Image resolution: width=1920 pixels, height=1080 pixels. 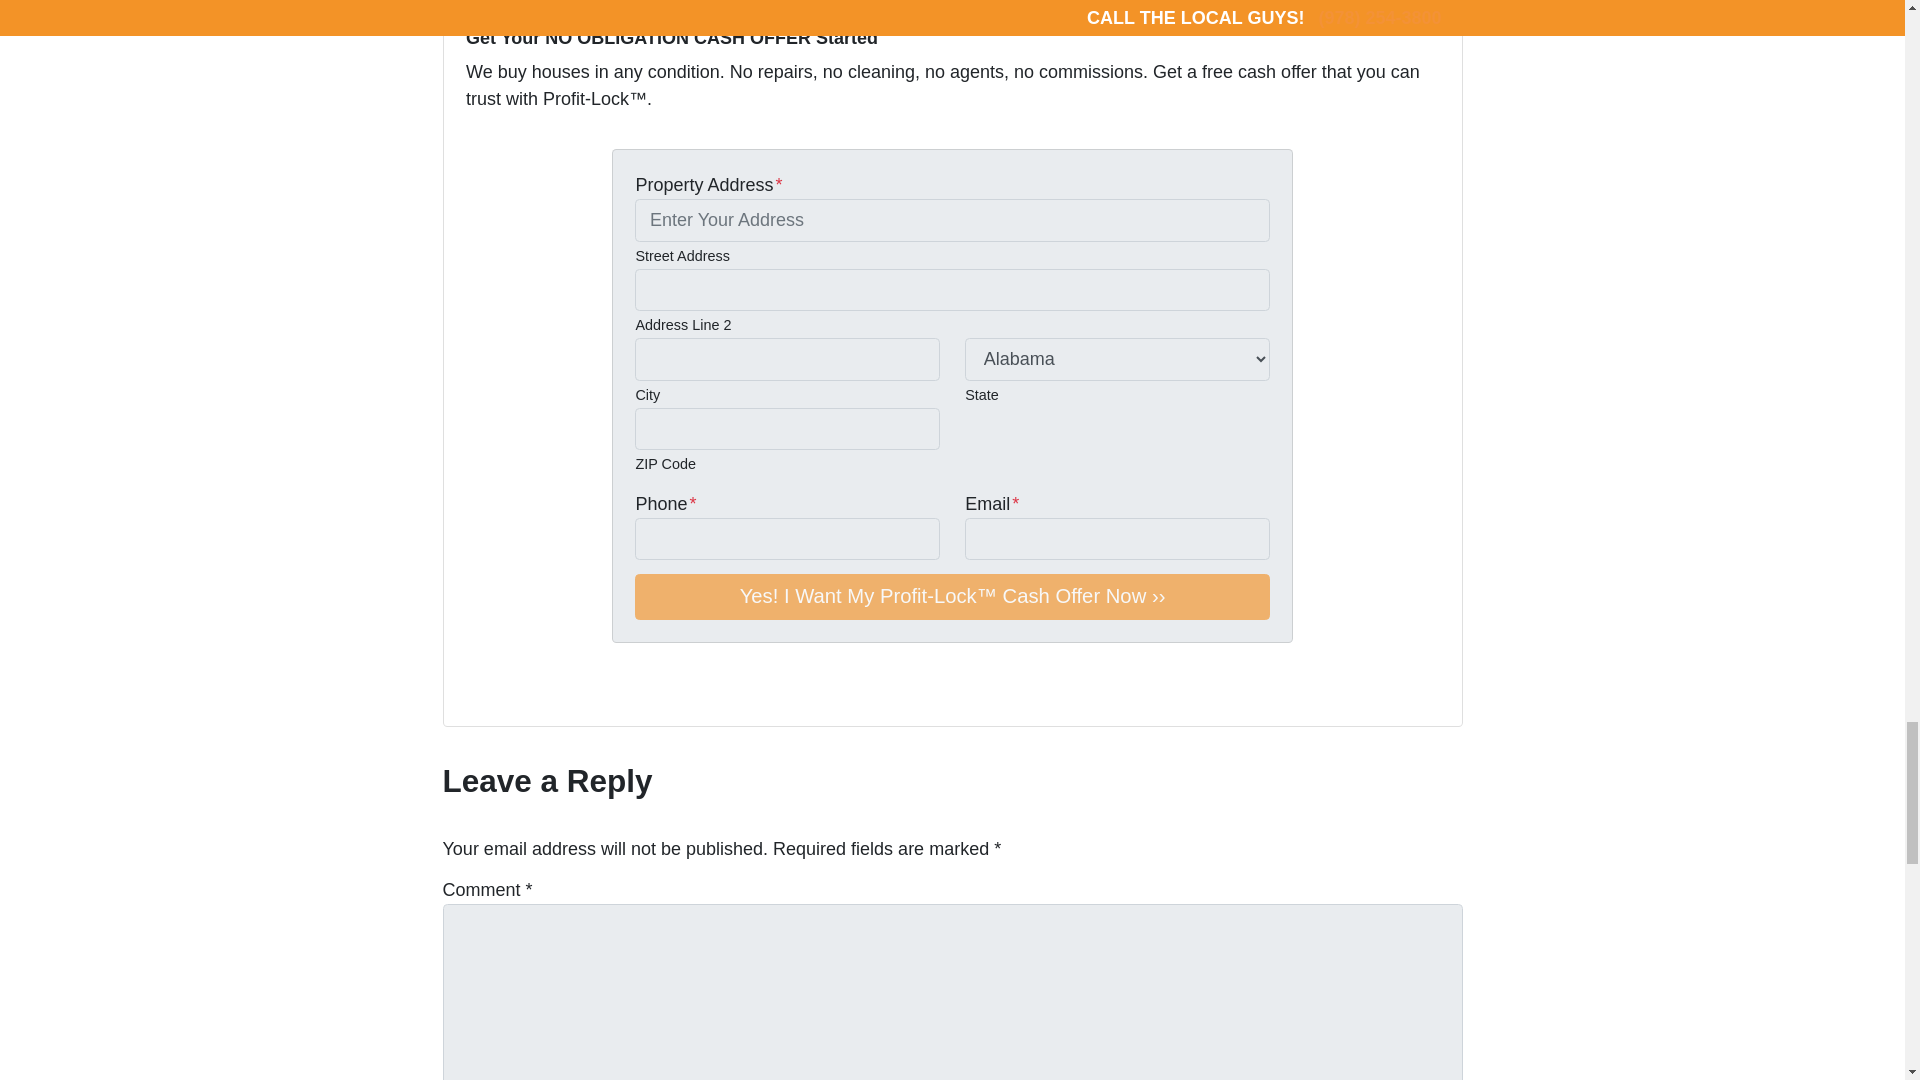 What do you see at coordinates (590, 691) in the screenshot?
I see `Instagram` at bounding box center [590, 691].